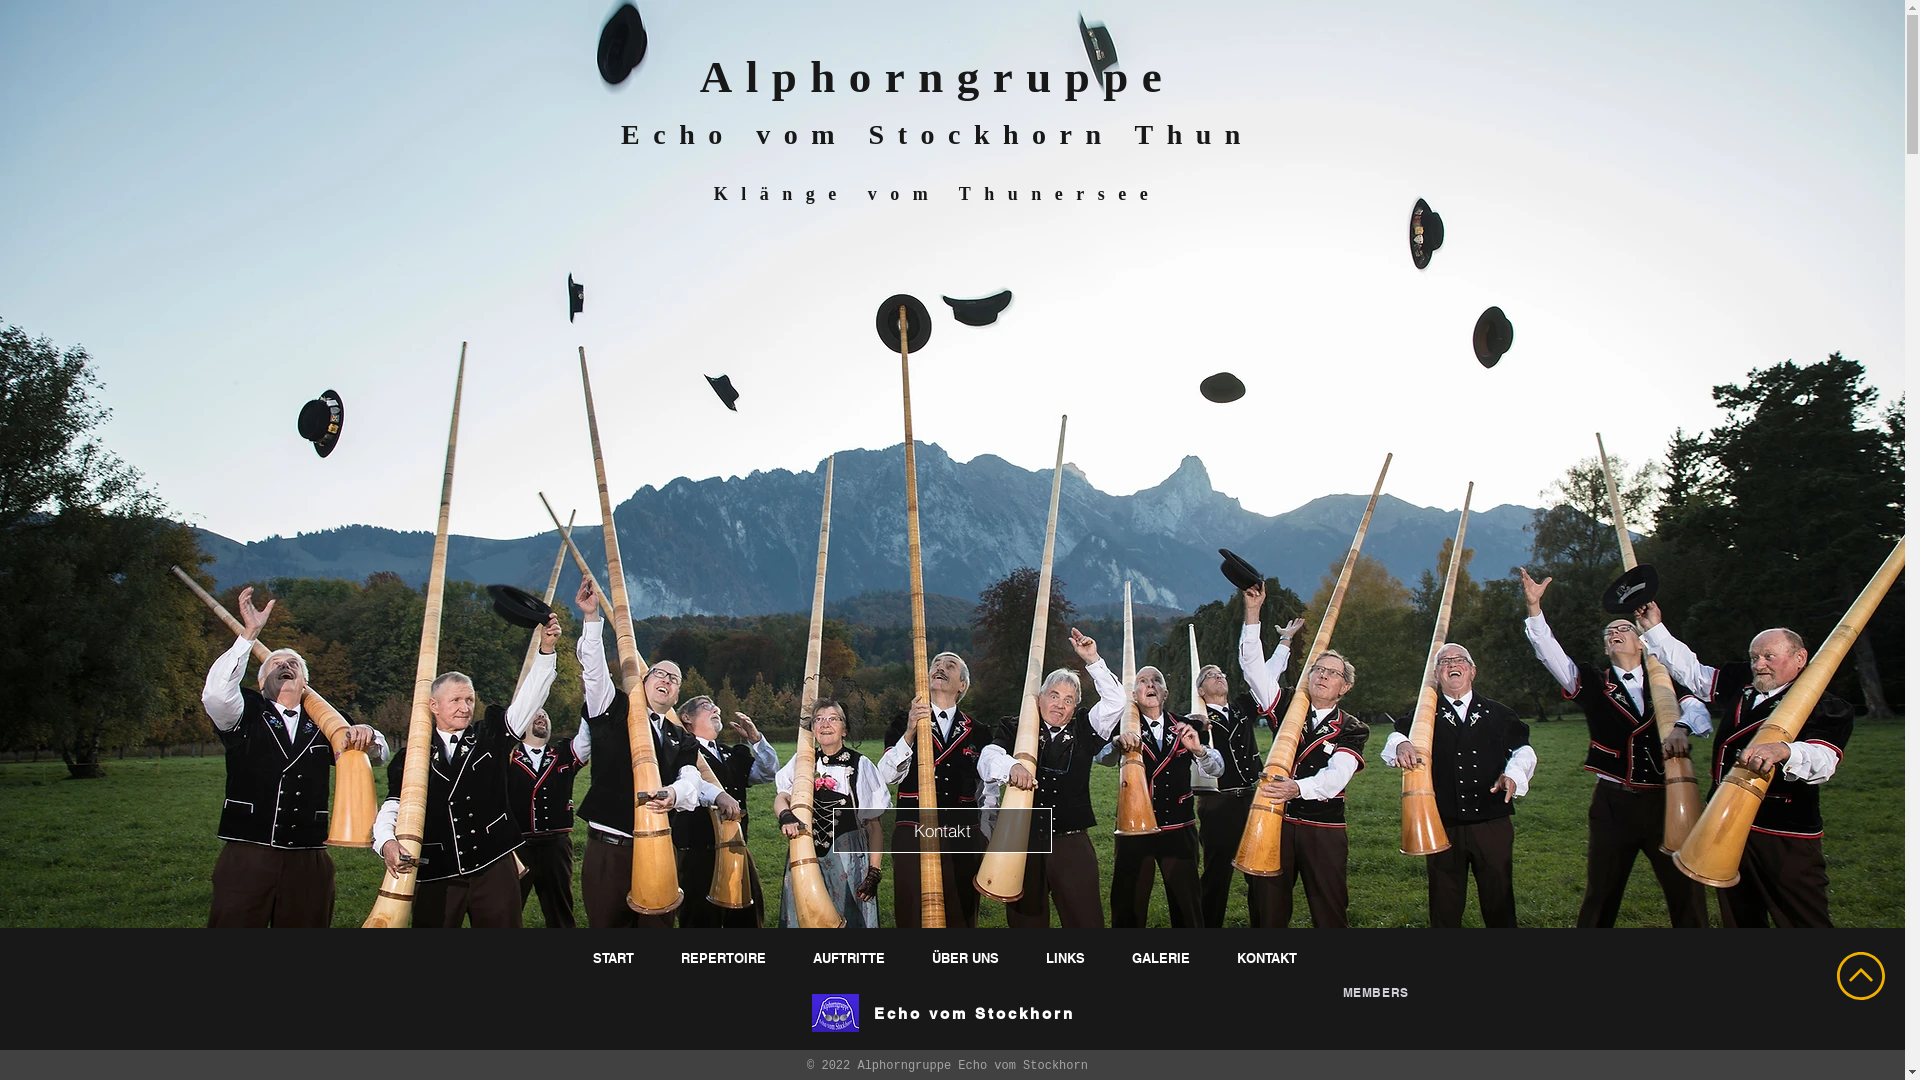 This screenshot has height=1080, width=1920. I want to click on KONTAKT, so click(1270, 958).